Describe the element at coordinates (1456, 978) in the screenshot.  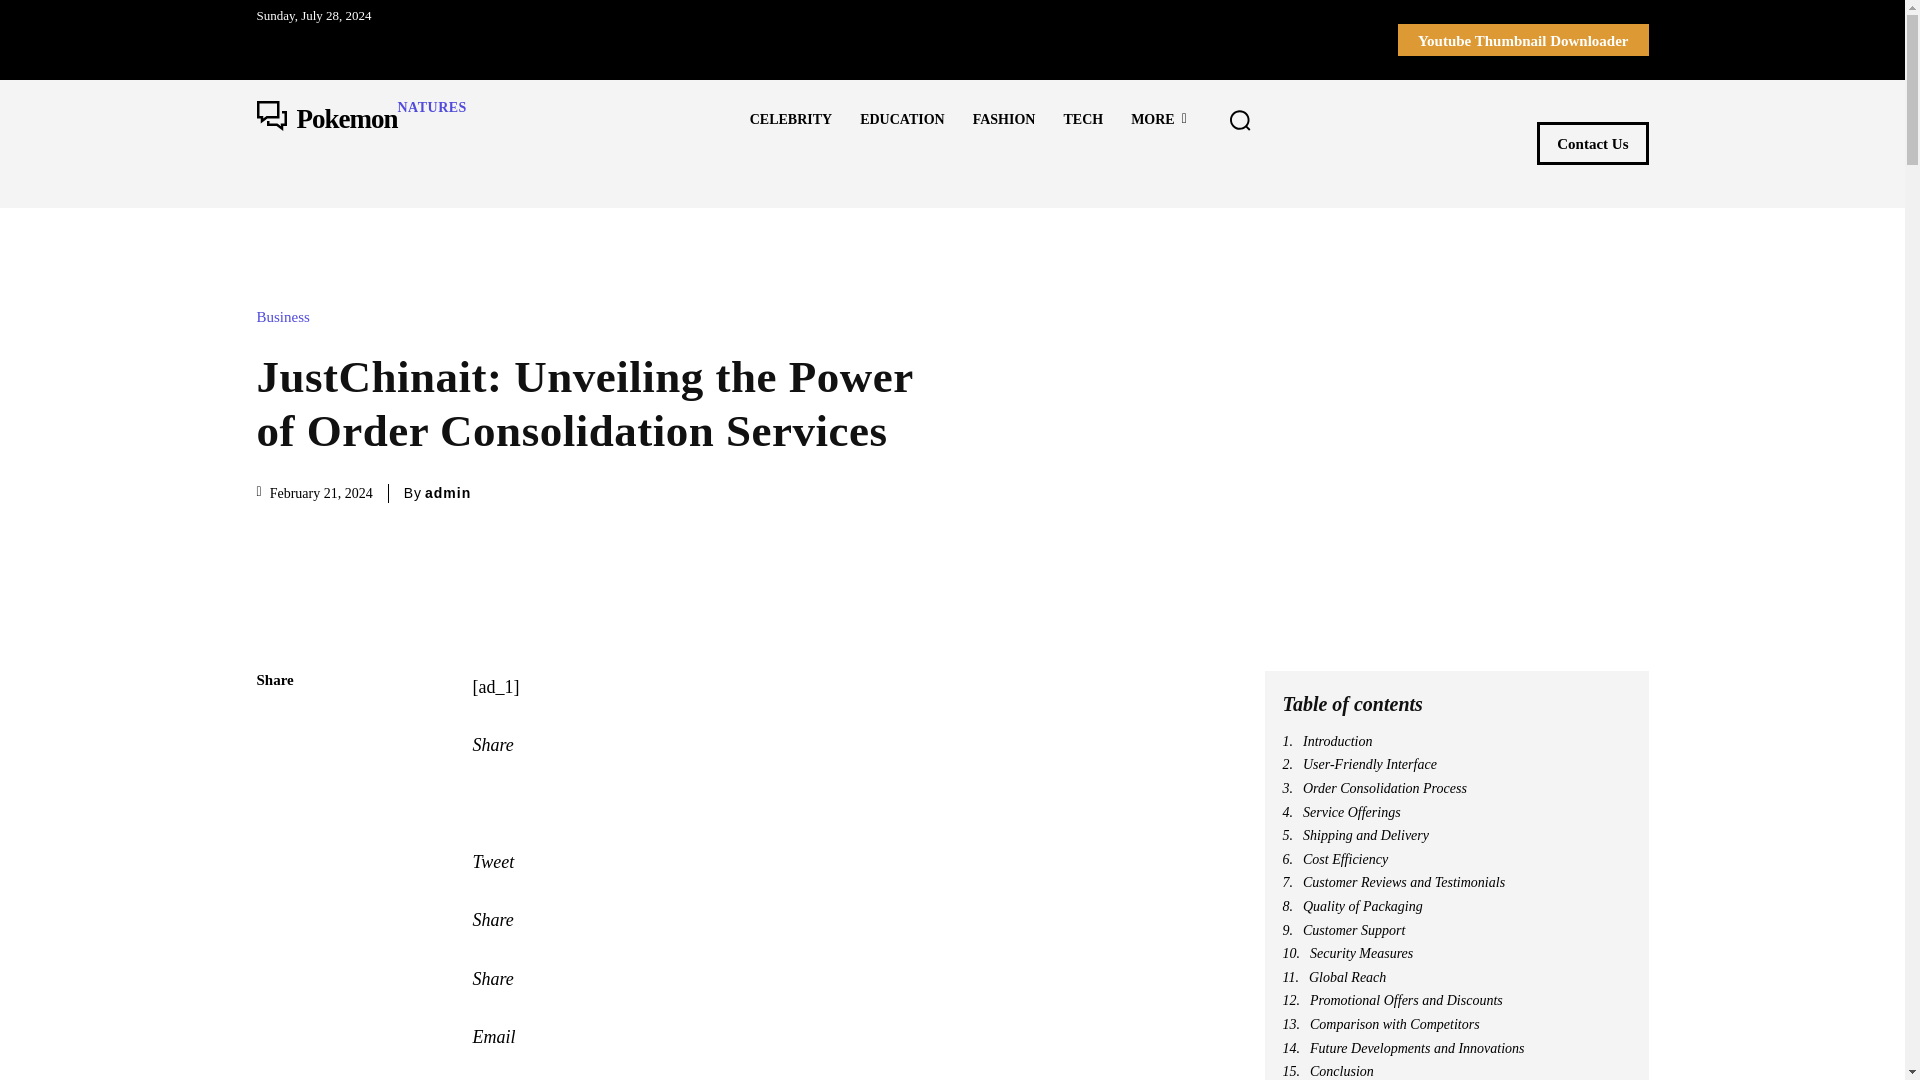
I see `Global Reach` at that location.